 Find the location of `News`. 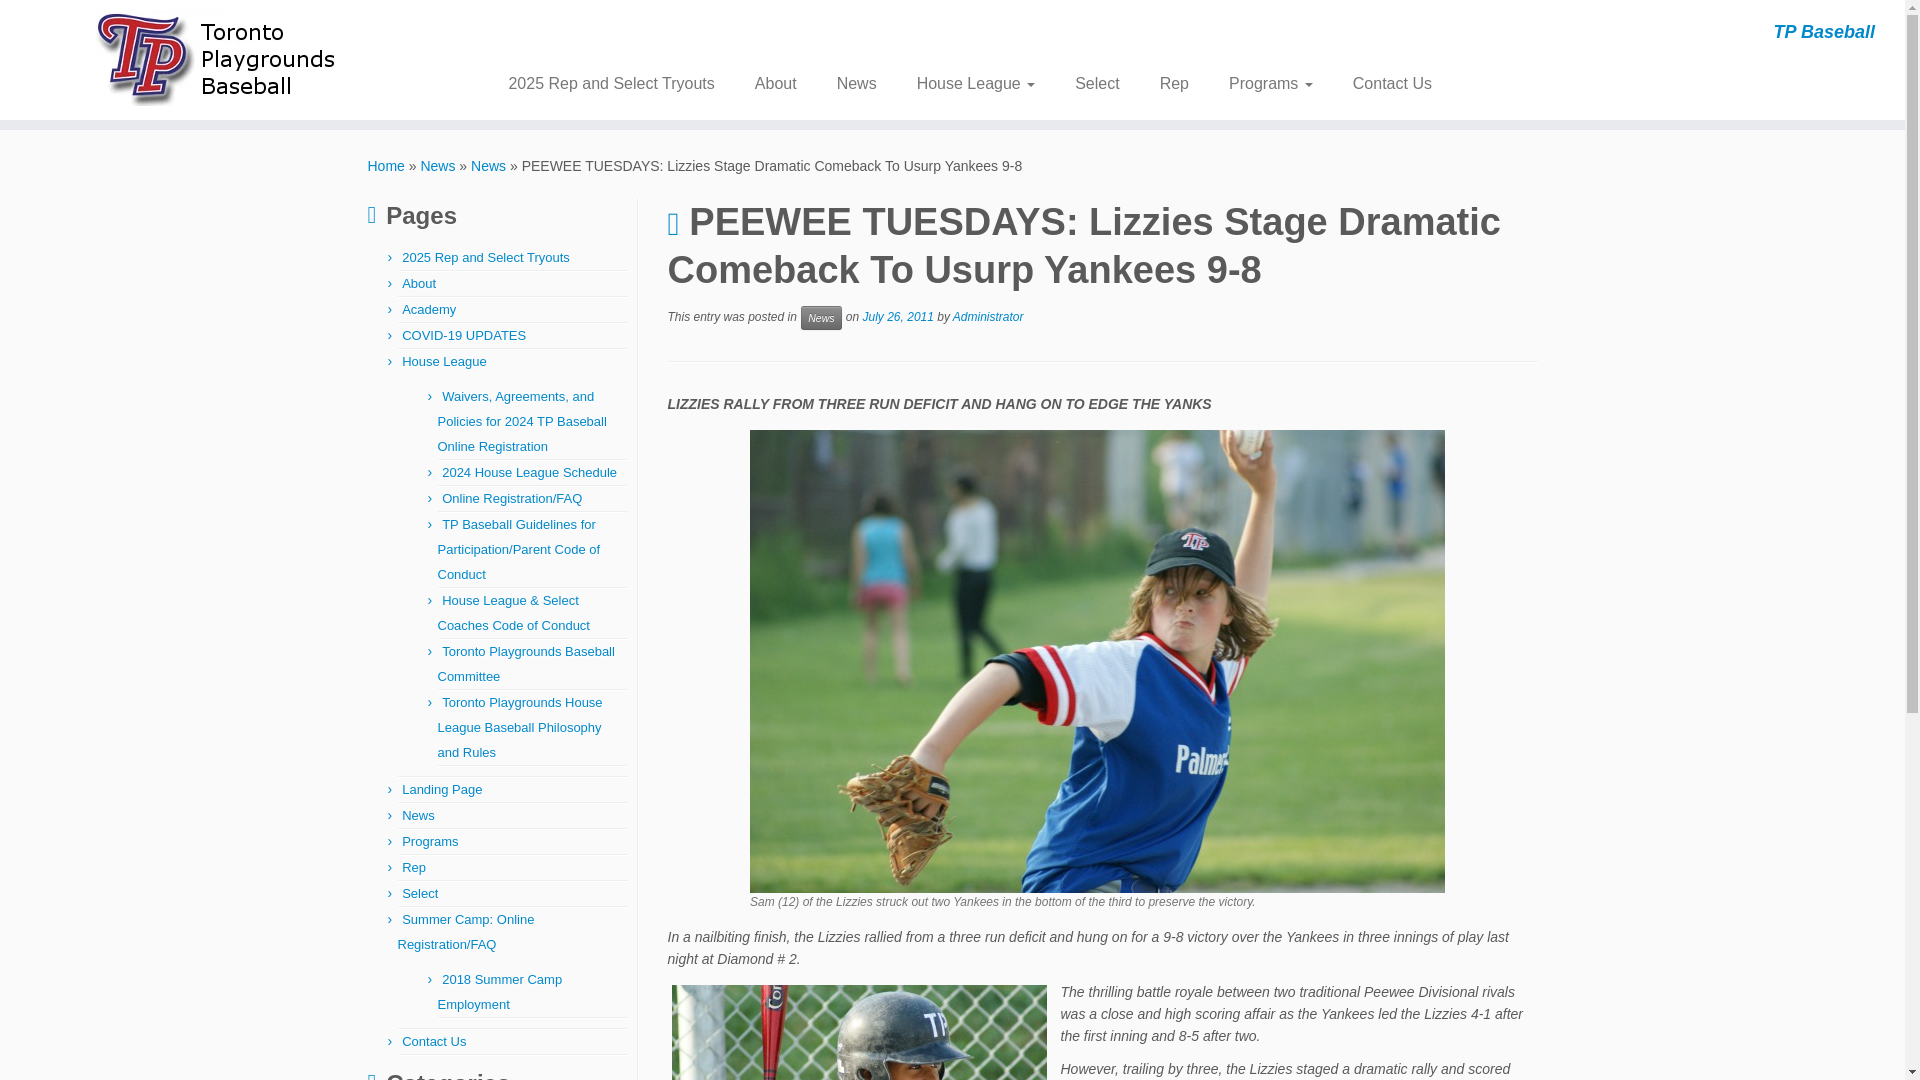

News is located at coordinates (438, 165).